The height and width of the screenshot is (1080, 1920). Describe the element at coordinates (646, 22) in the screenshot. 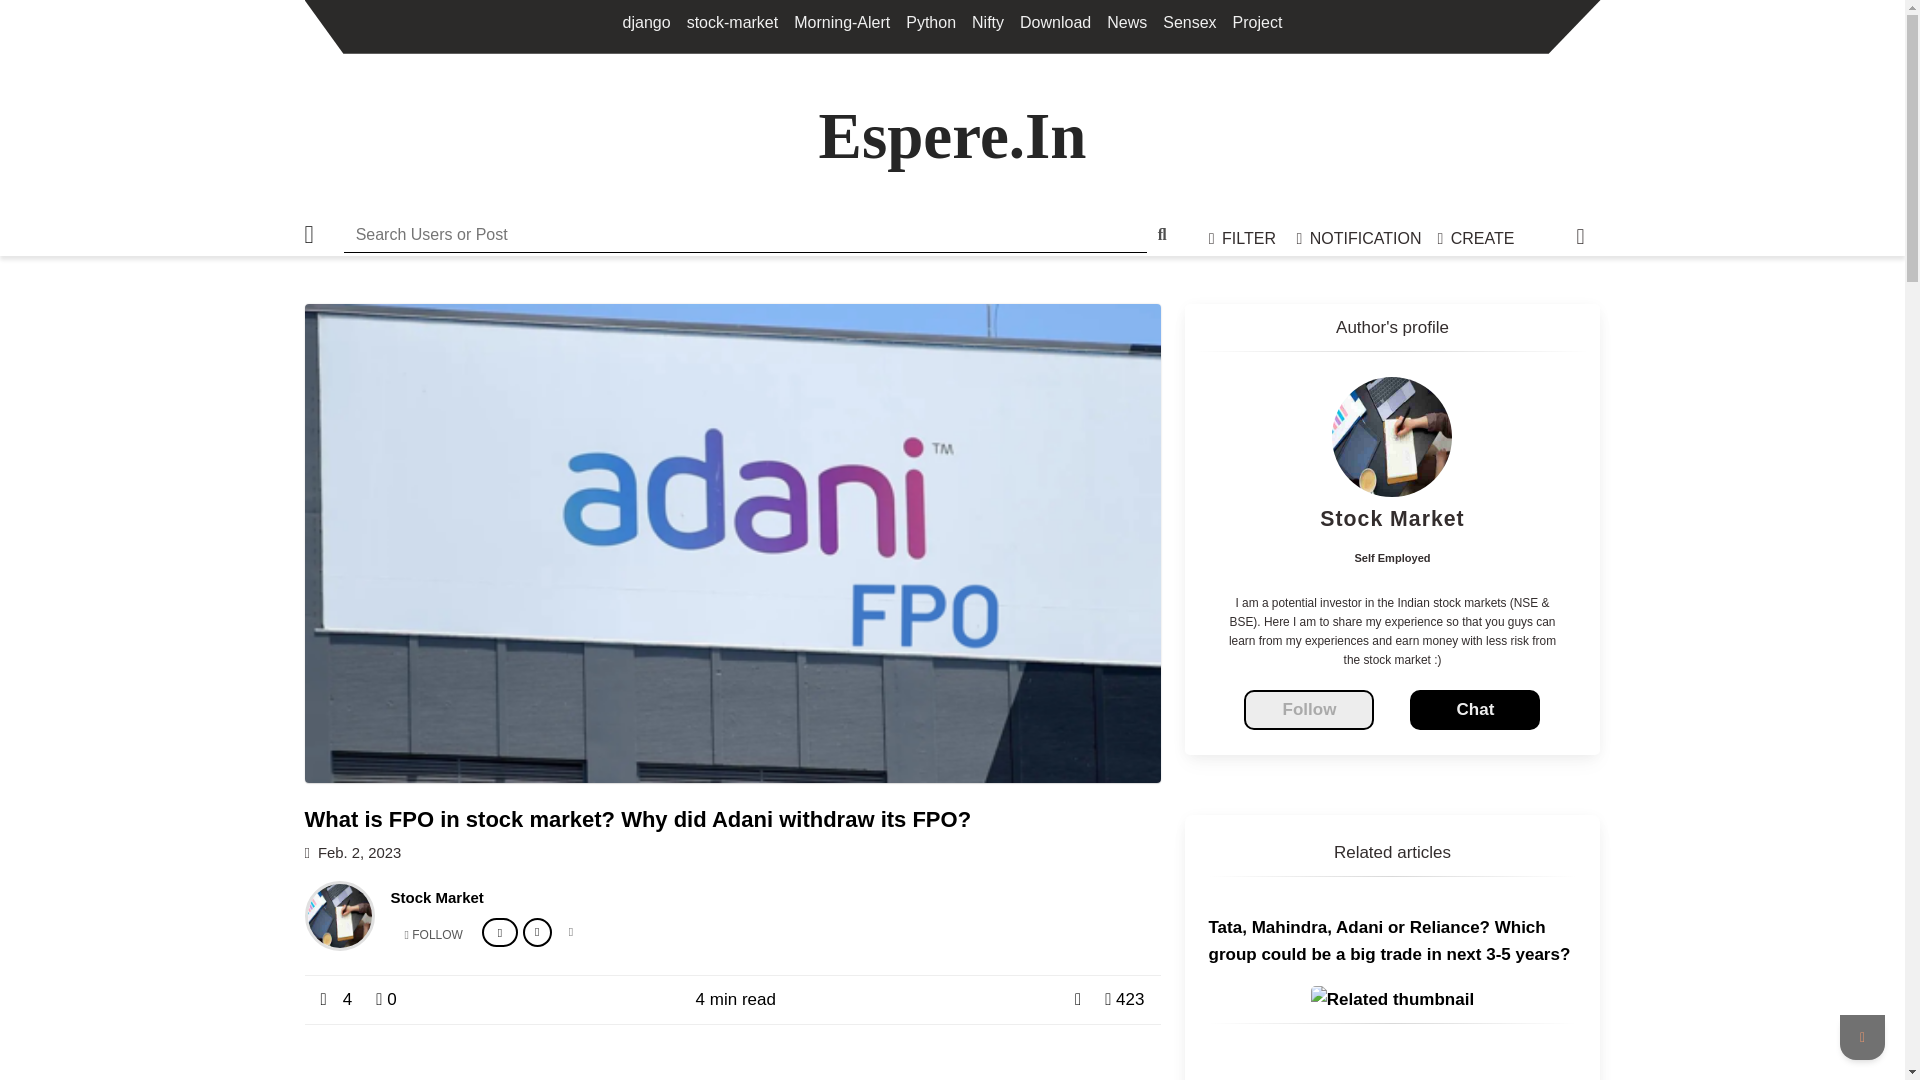

I see `django` at that location.